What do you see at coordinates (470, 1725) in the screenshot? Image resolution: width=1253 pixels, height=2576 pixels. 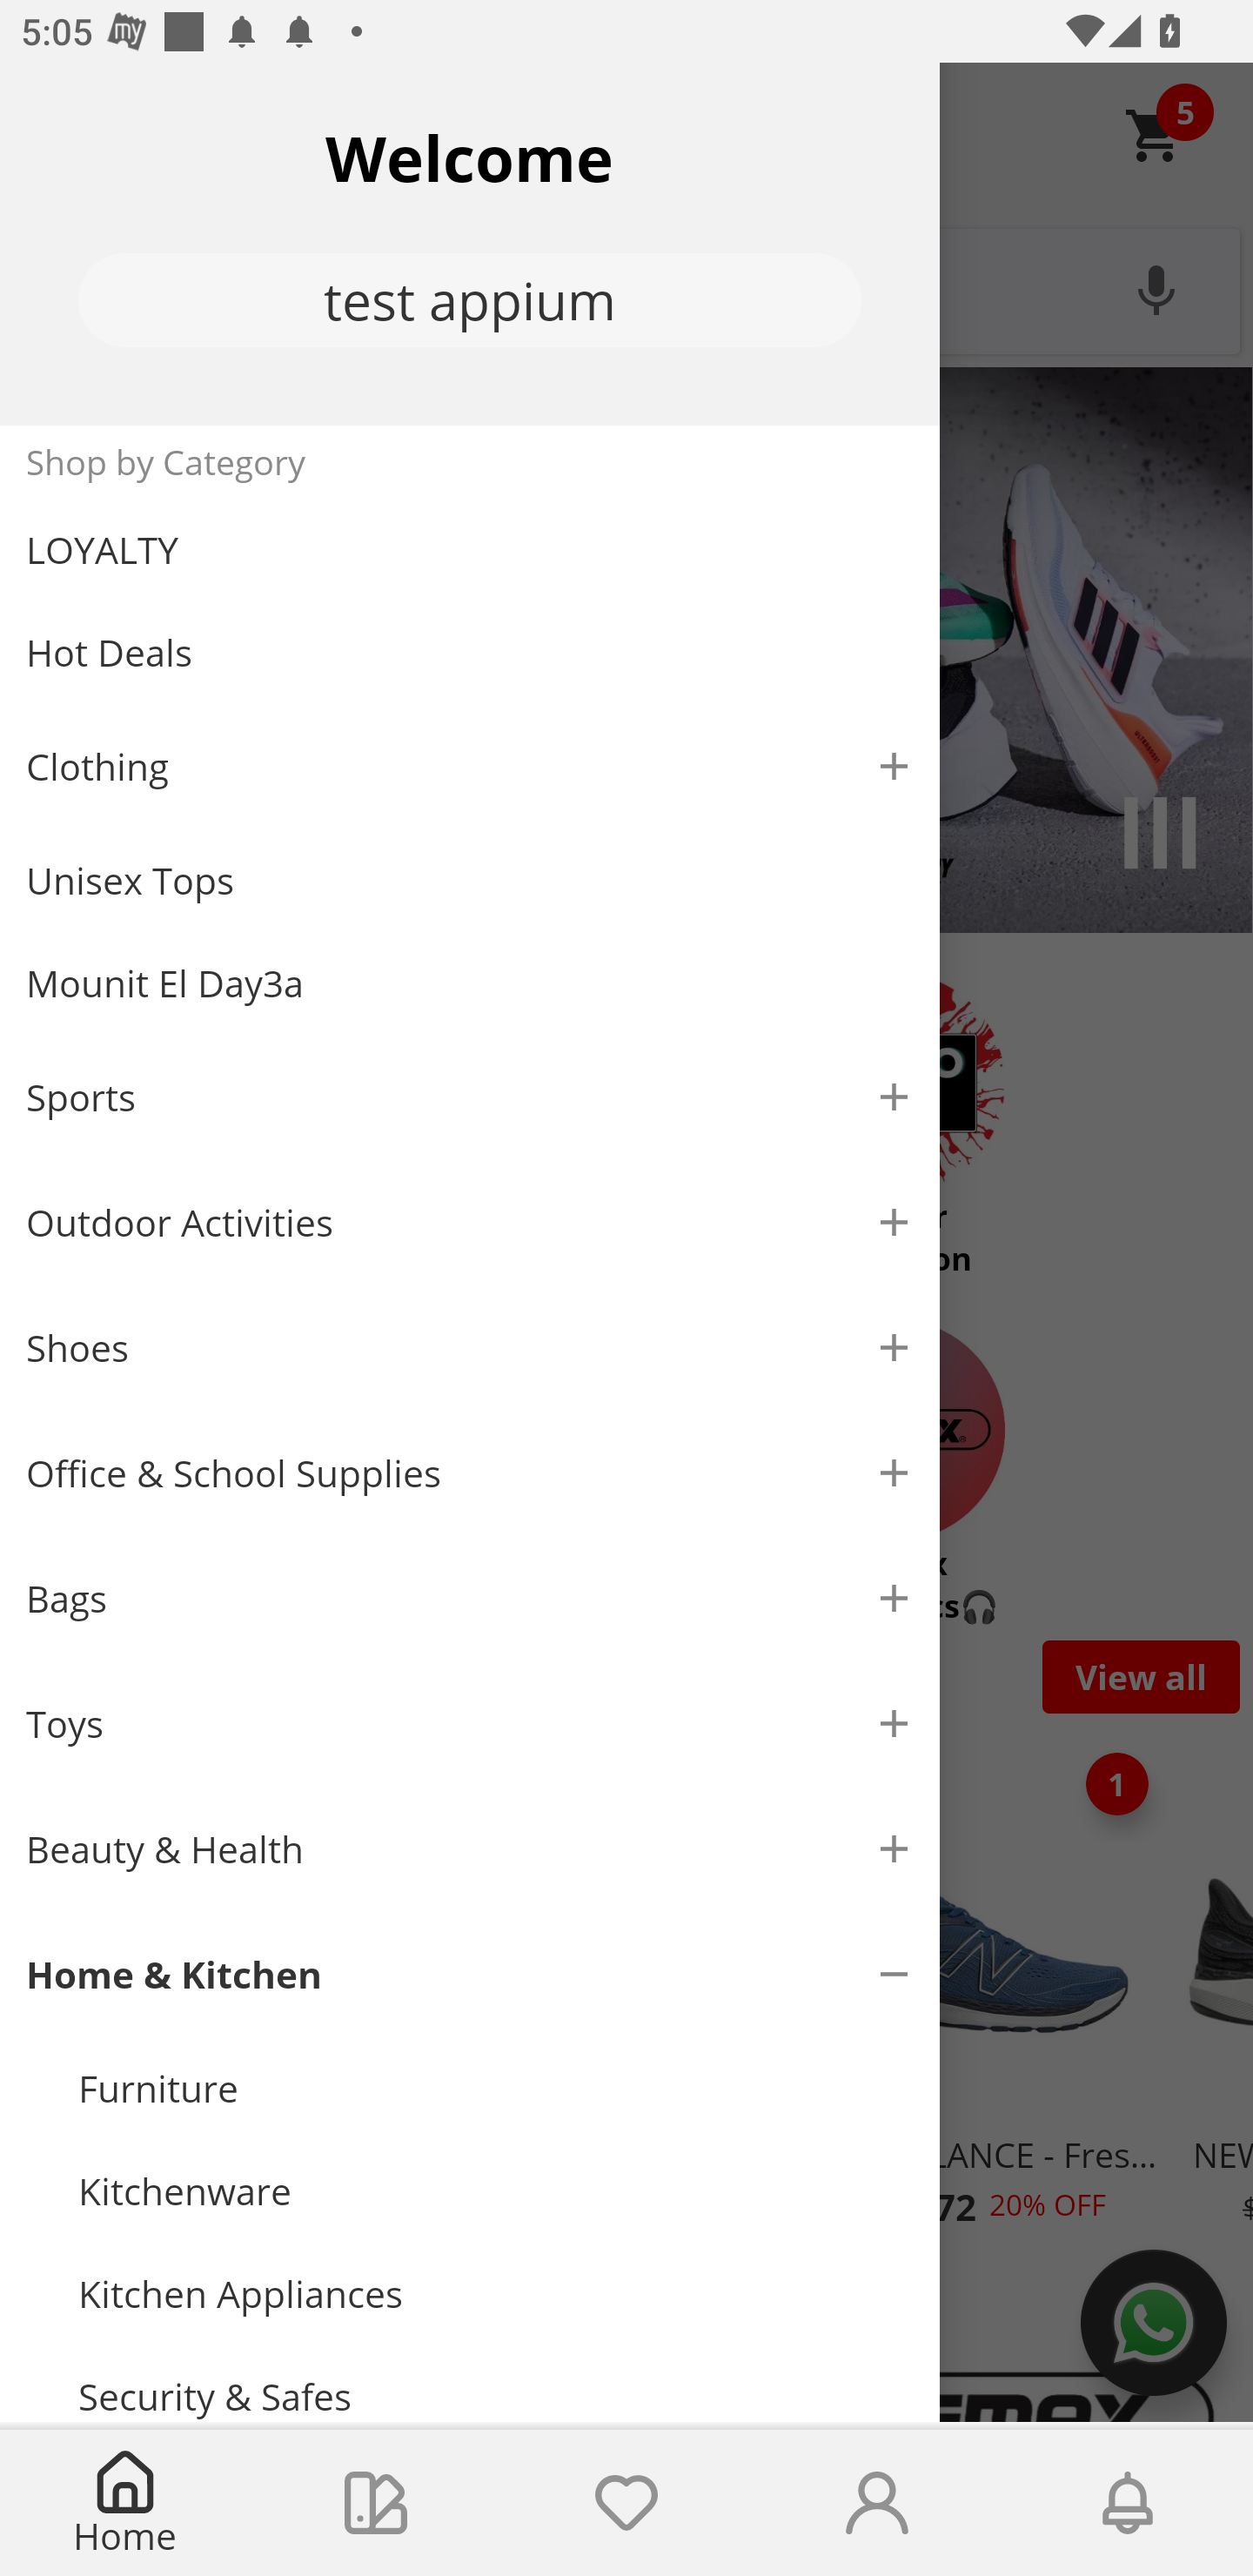 I see `Toys` at bounding box center [470, 1725].